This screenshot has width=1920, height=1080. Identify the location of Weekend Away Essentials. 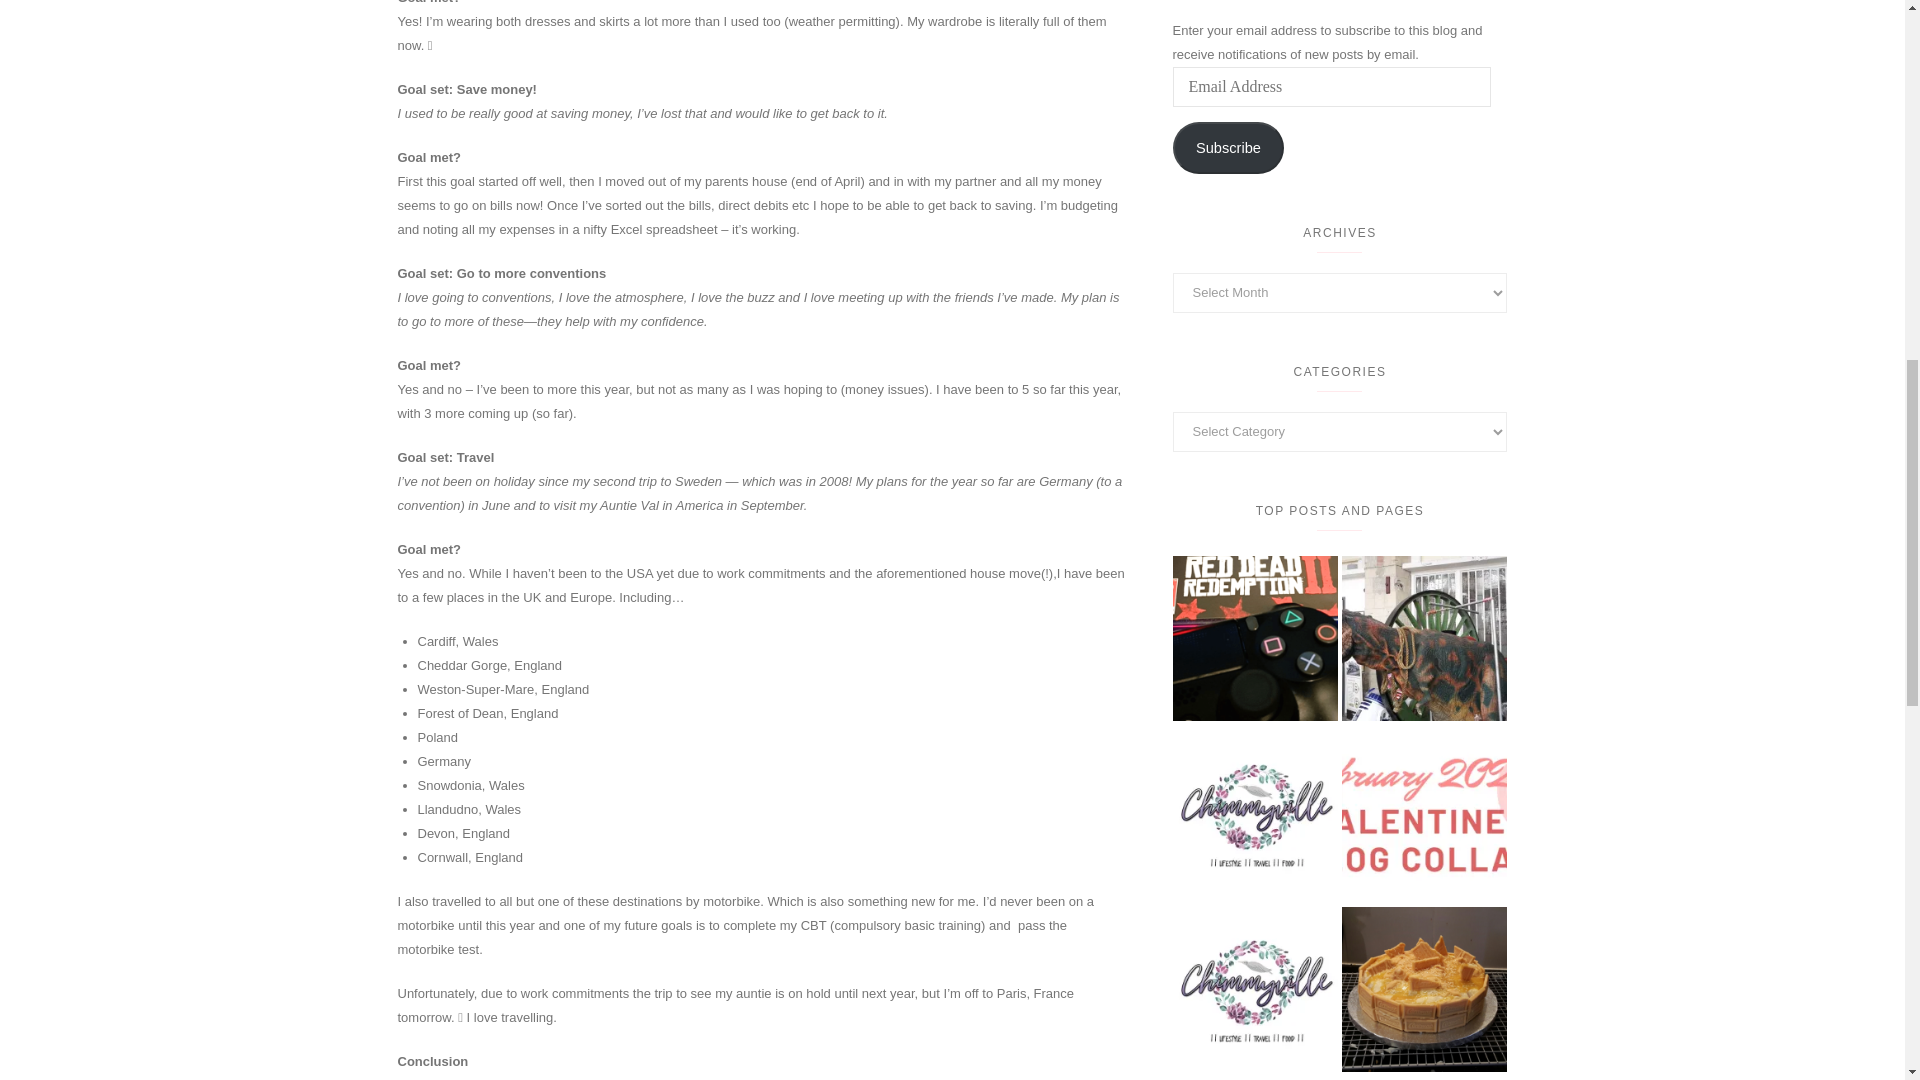
(1254, 814).